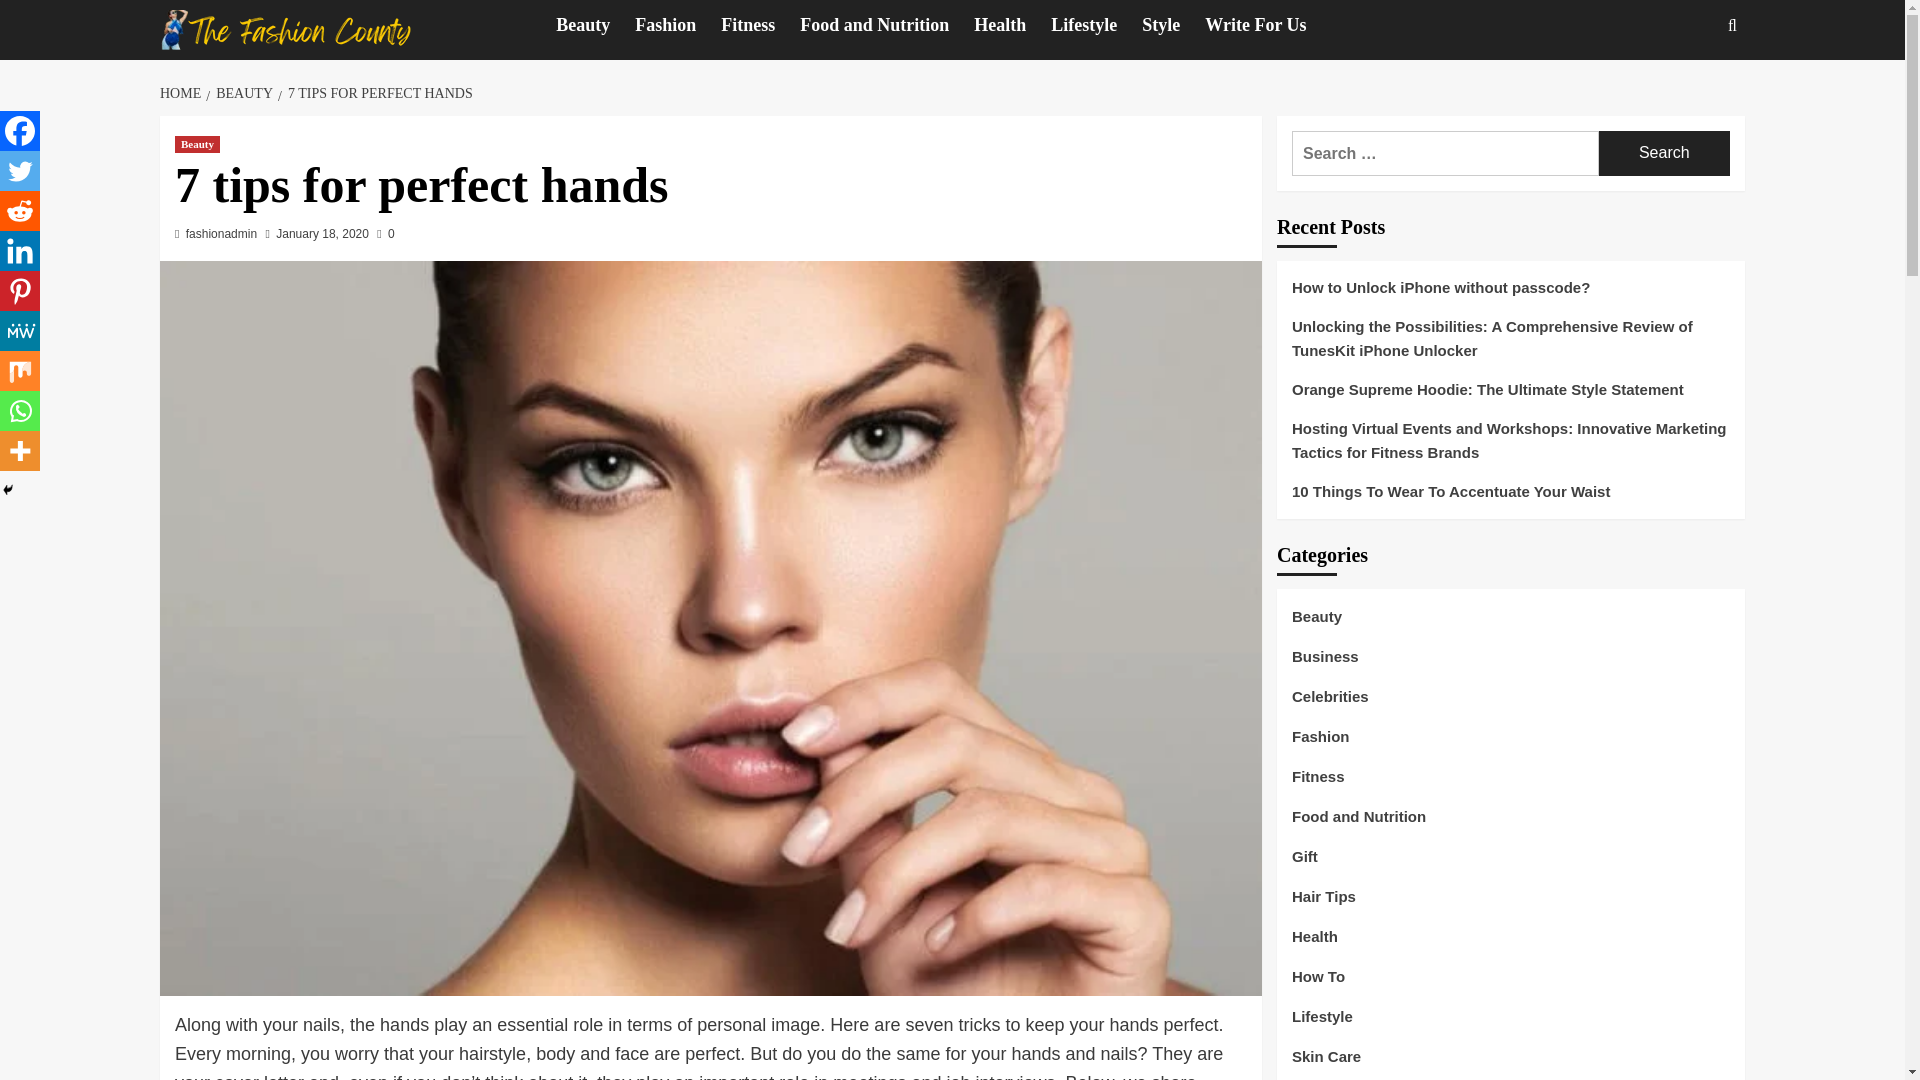  Describe the element at coordinates (710, 1025) in the screenshot. I see `Page 1` at that location.